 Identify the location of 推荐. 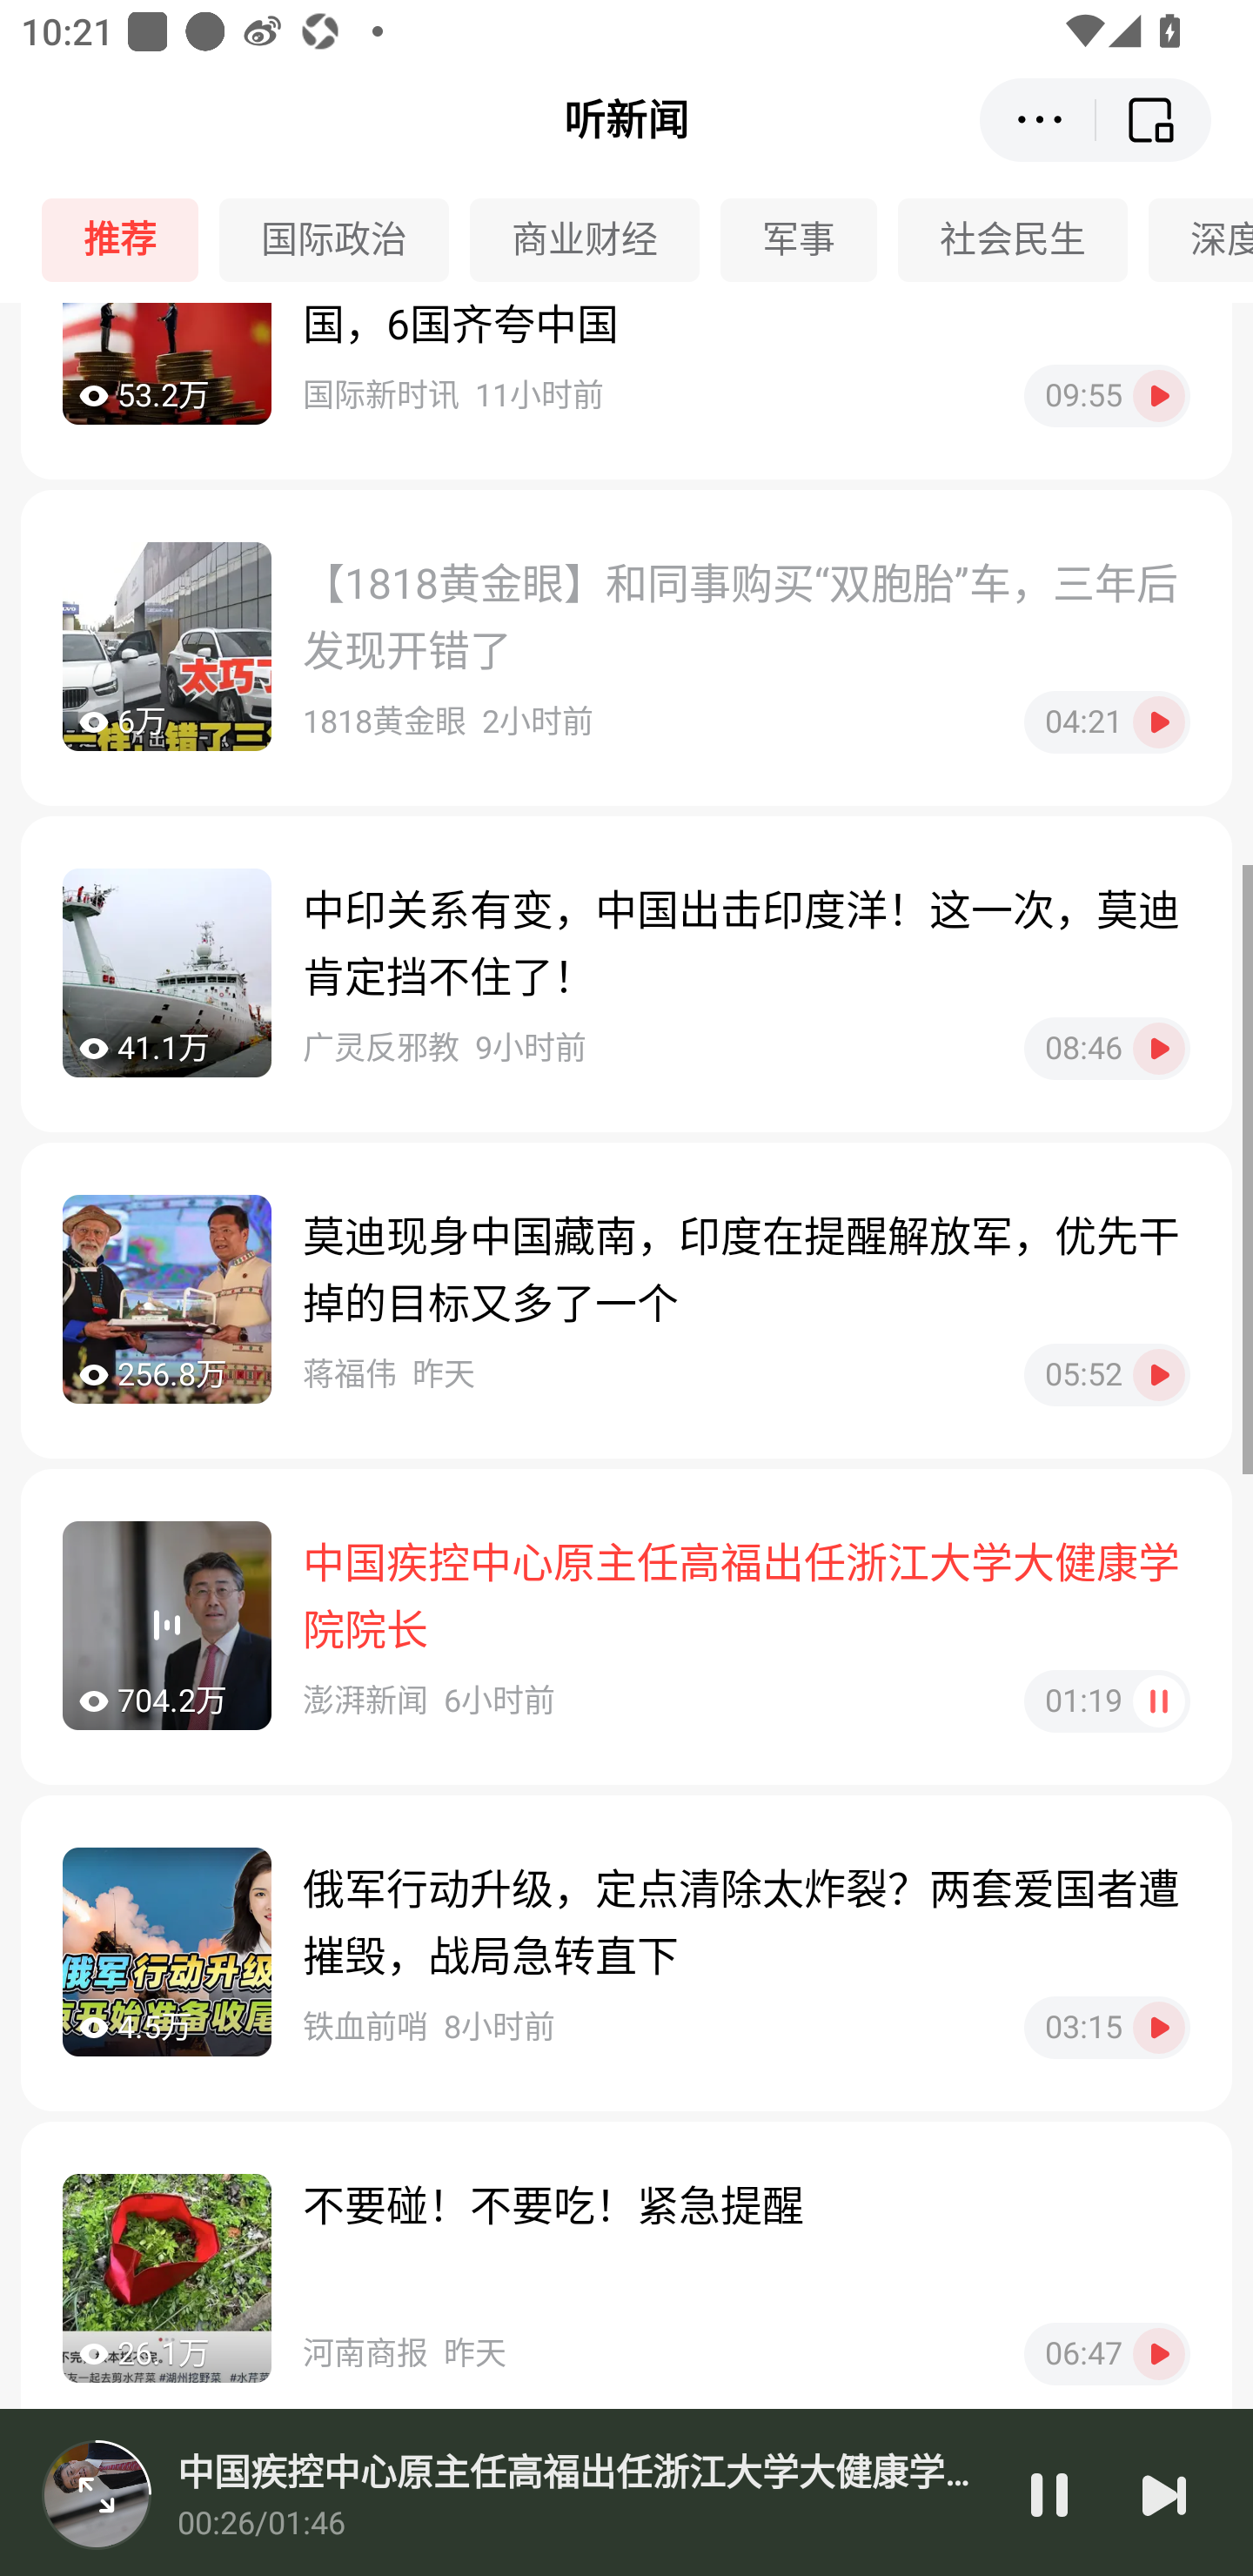
(130, 240).